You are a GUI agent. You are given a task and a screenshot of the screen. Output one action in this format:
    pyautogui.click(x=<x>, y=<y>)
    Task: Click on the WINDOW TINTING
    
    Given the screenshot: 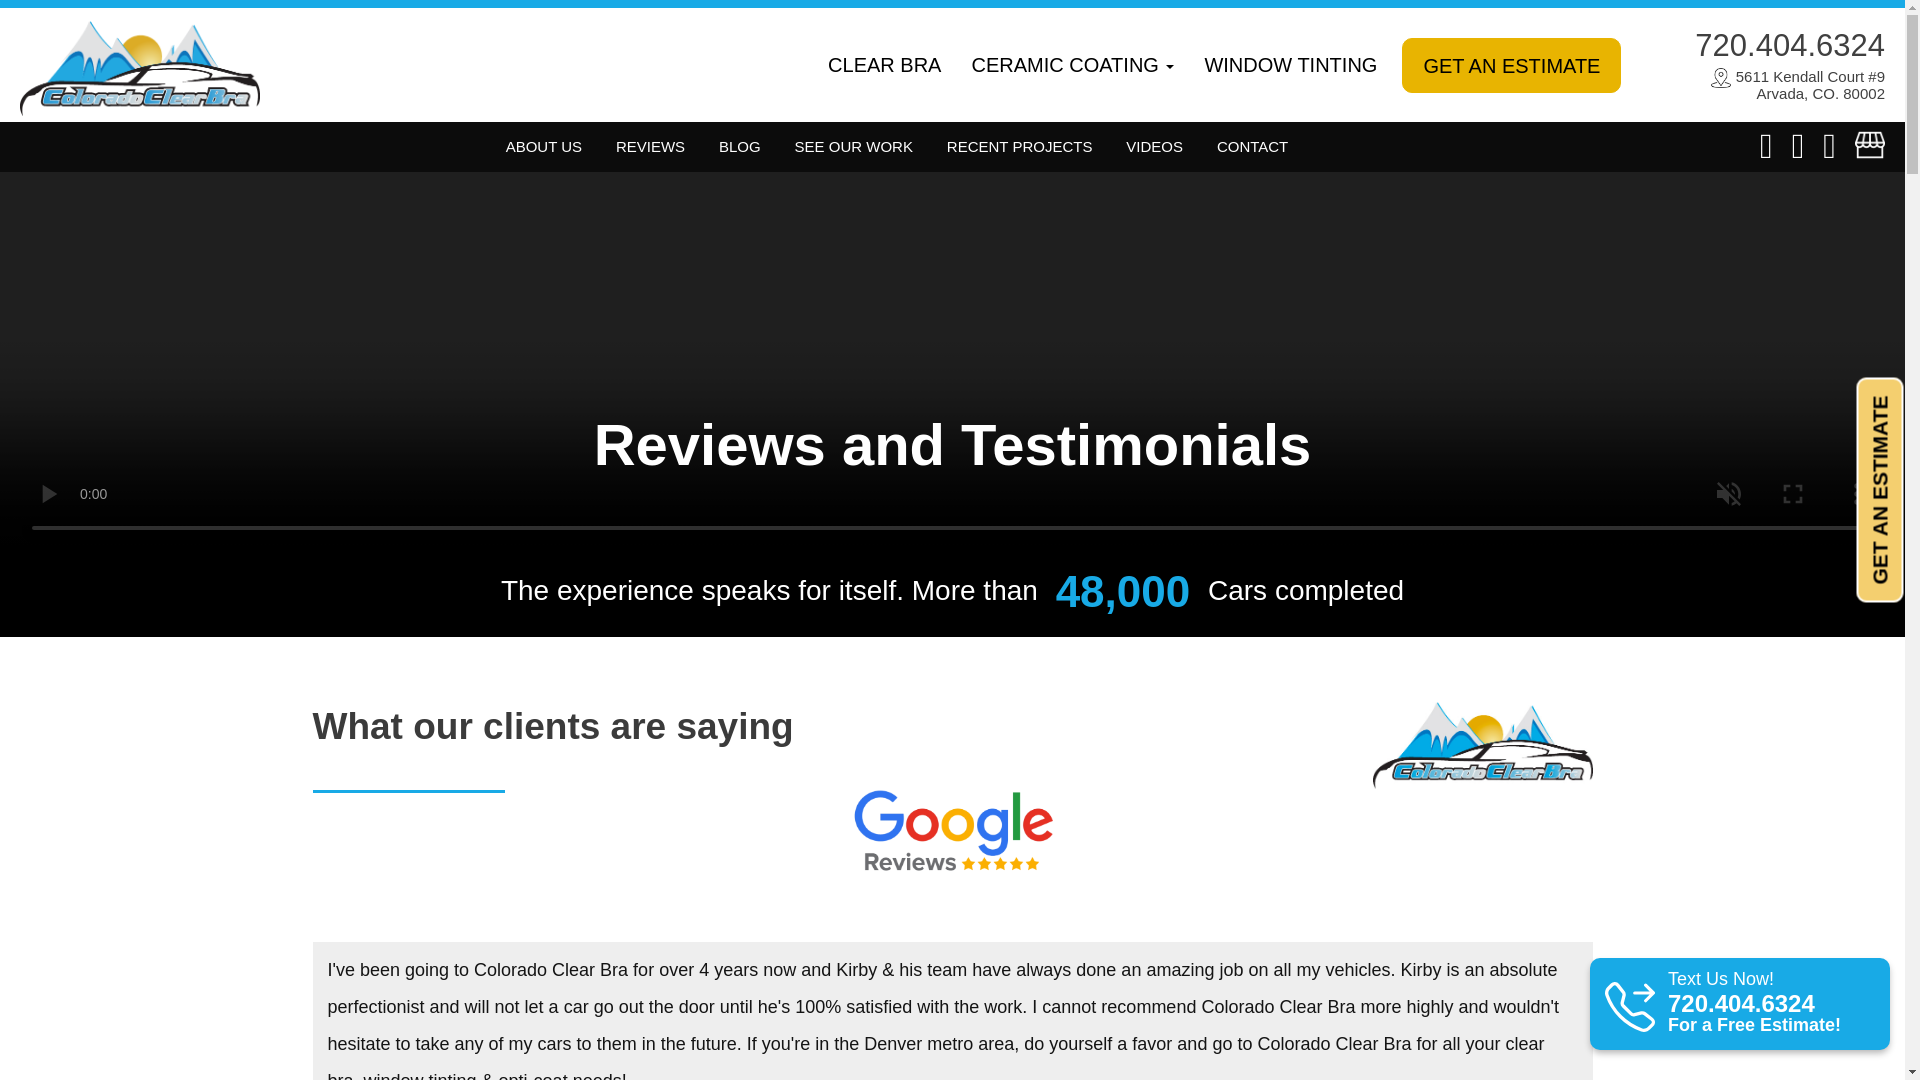 What is the action you would take?
    pyautogui.click(x=1290, y=64)
    